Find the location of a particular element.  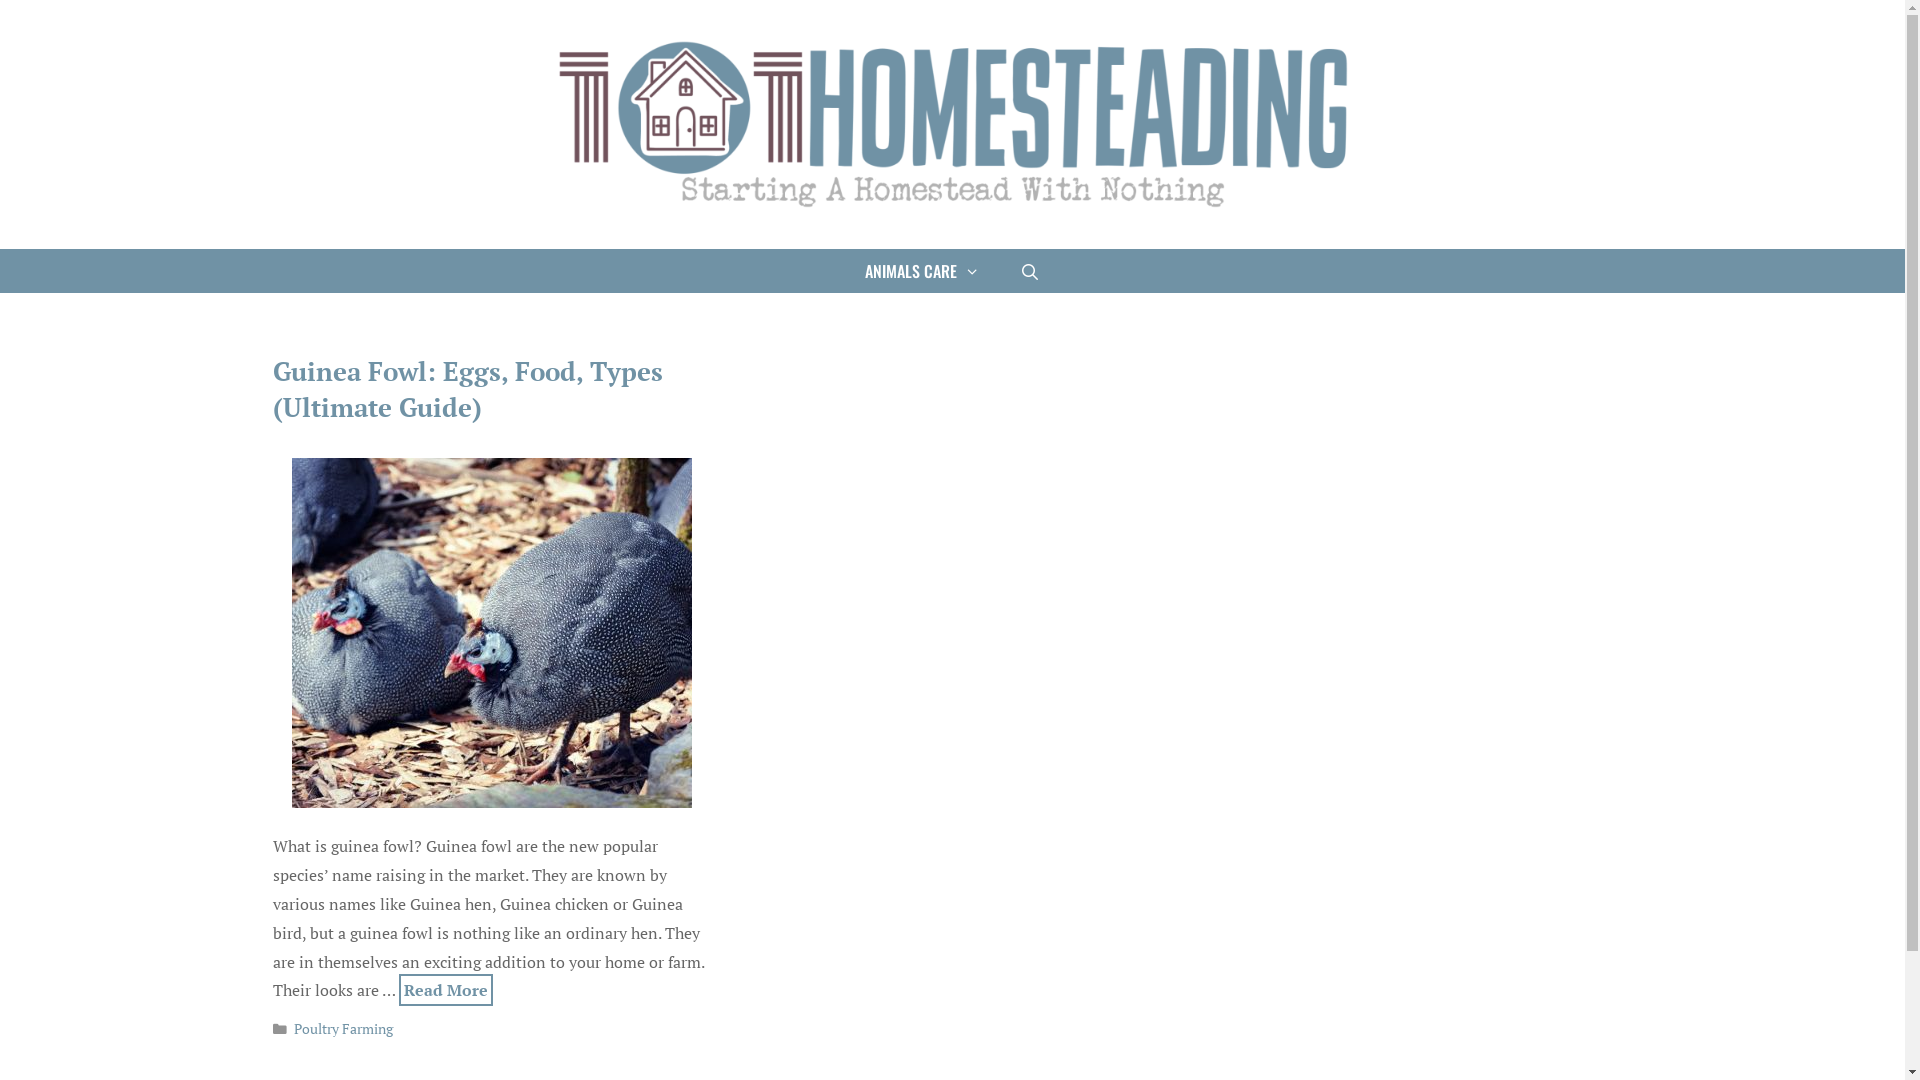

101 Homesteading is located at coordinates (952, 124).